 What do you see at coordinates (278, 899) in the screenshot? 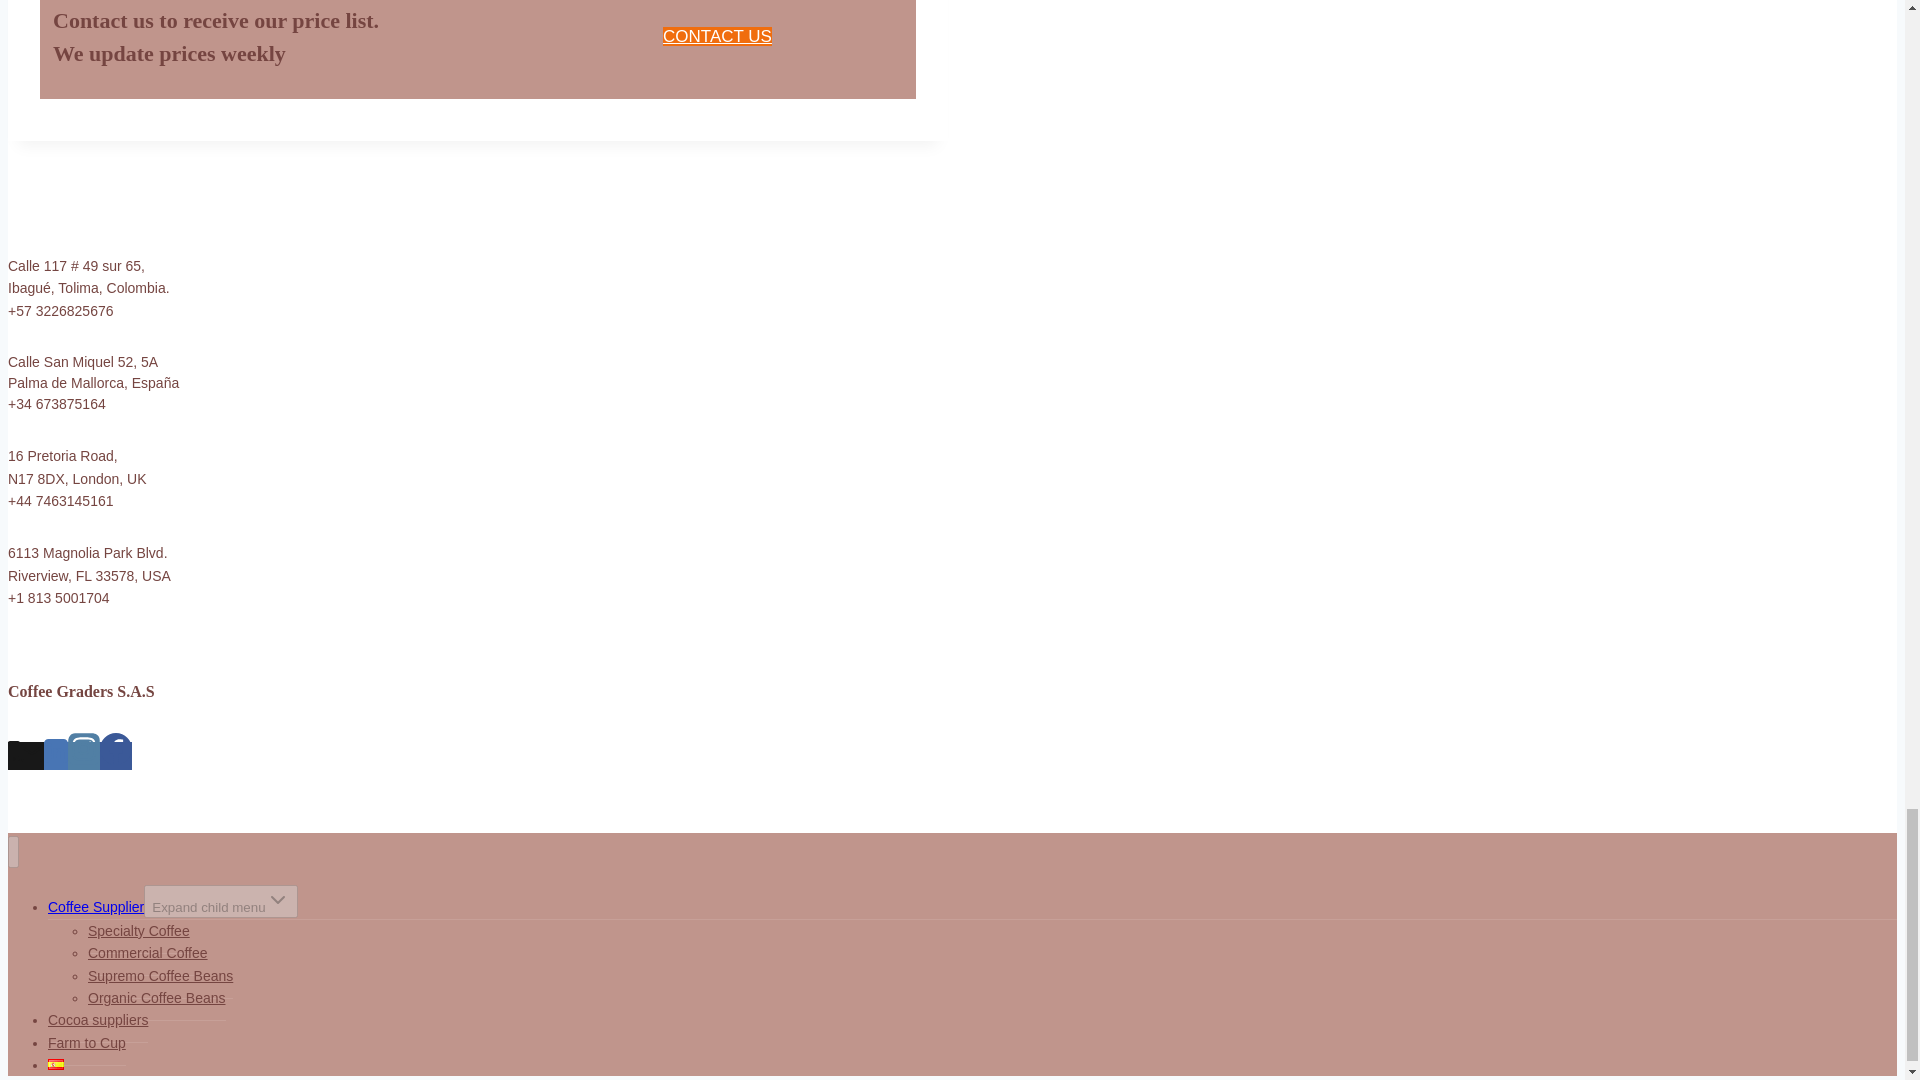
I see `Expand` at bounding box center [278, 899].